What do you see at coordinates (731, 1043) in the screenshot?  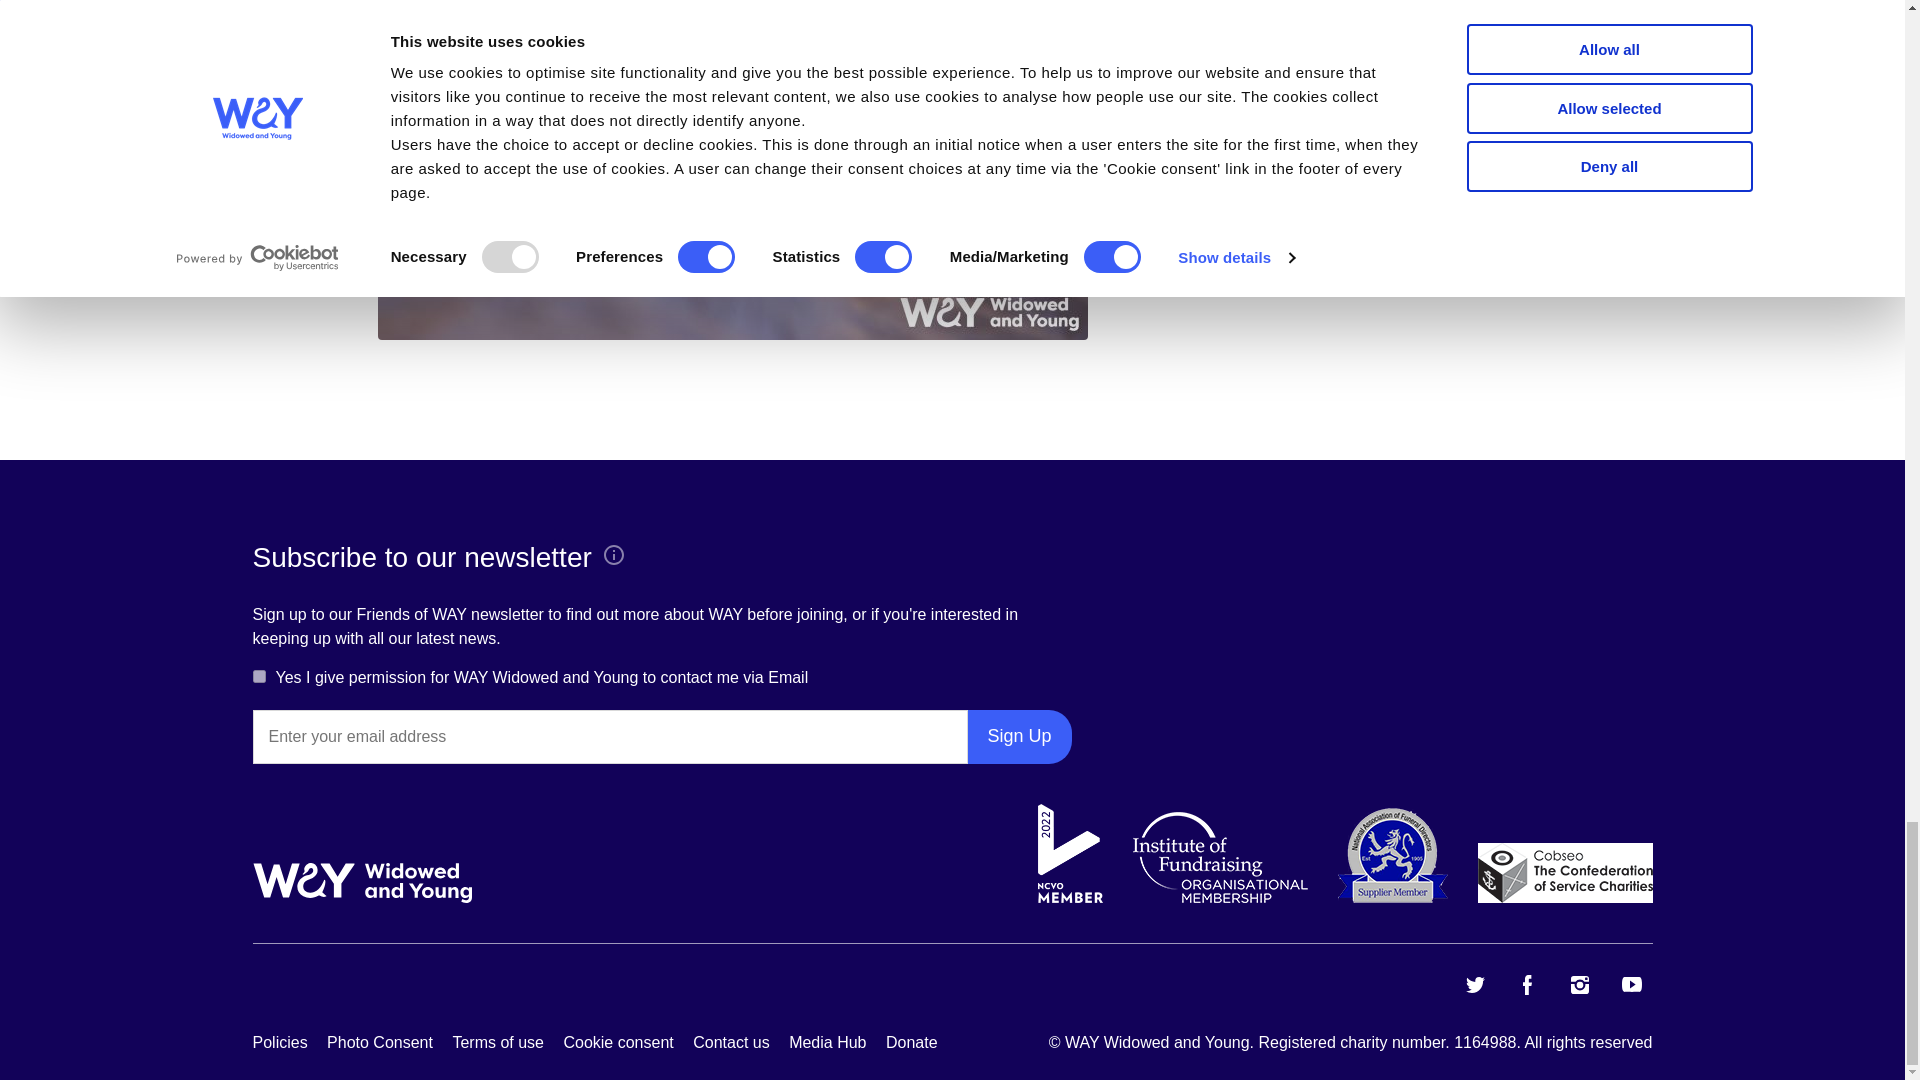 I see `Contact us` at bounding box center [731, 1043].